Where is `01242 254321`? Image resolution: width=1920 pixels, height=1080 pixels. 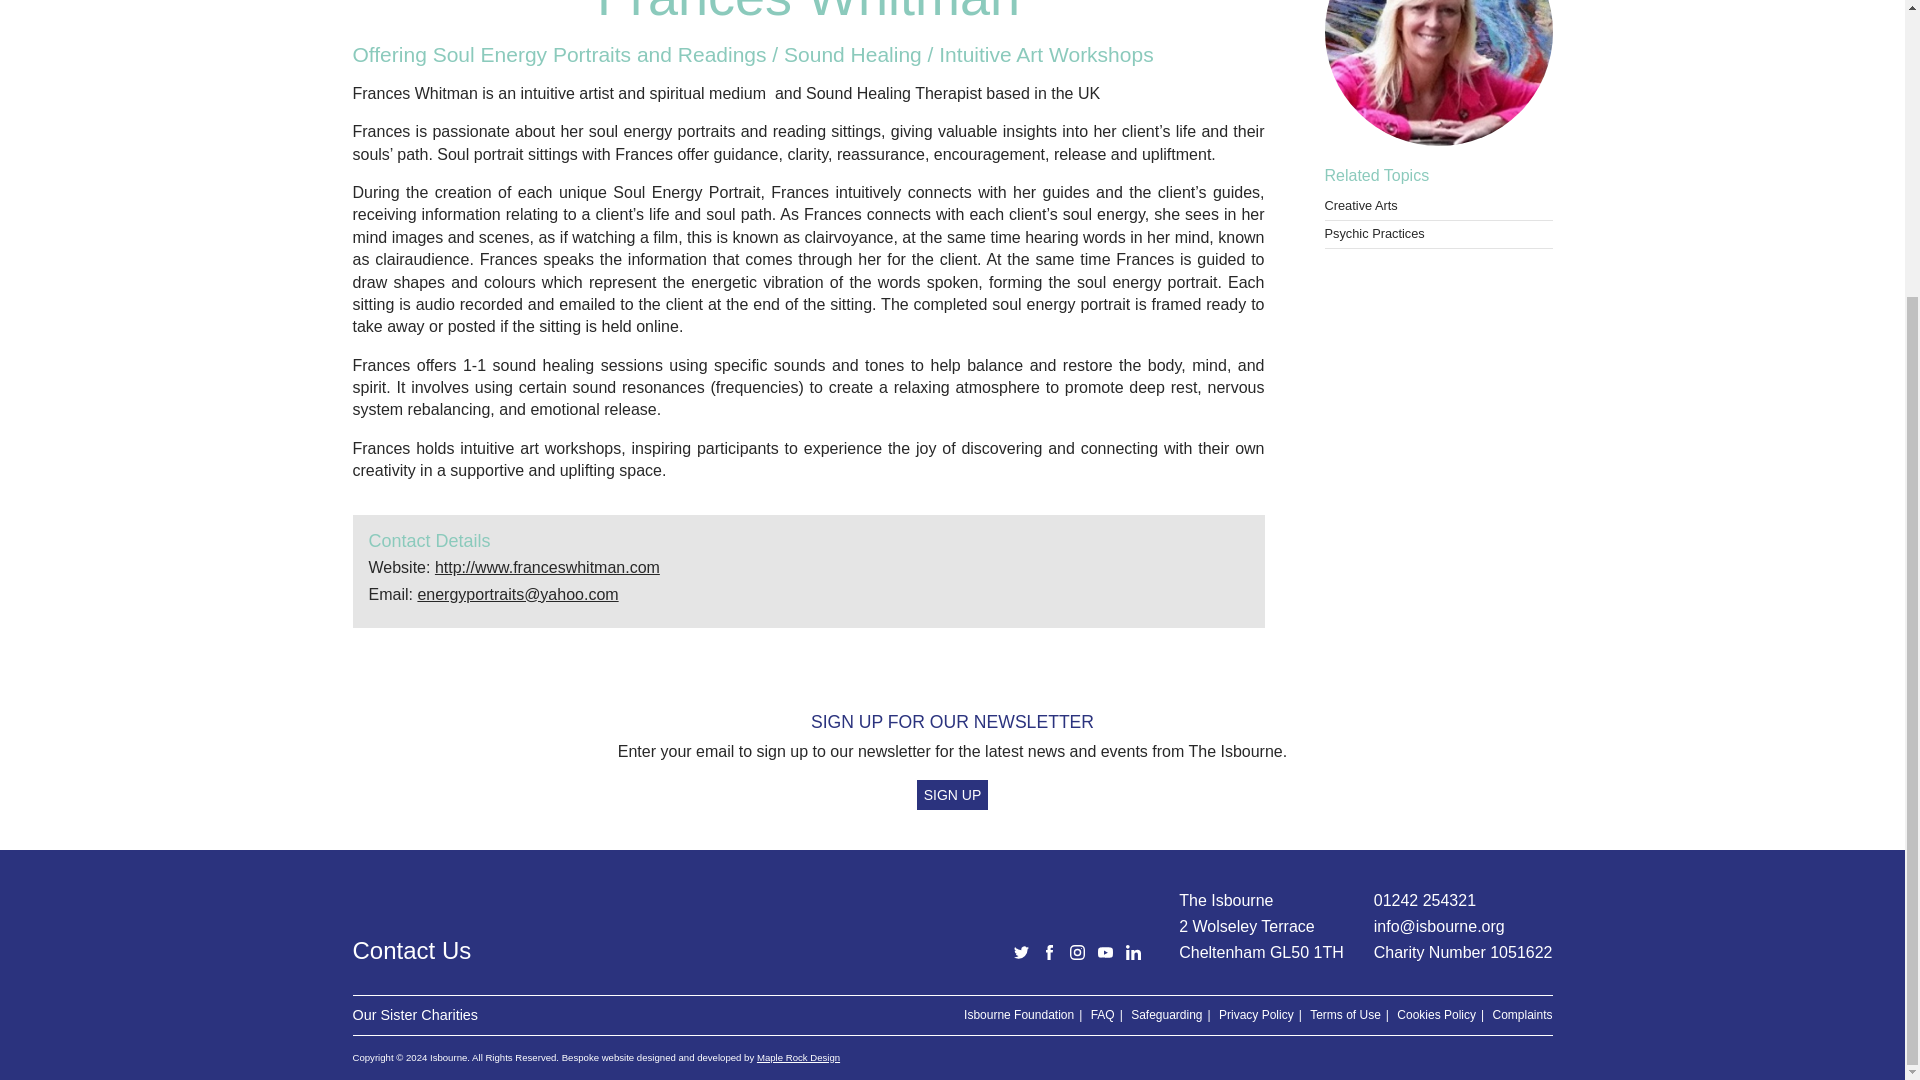
01242 254321 is located at coordinates (1425, 900).